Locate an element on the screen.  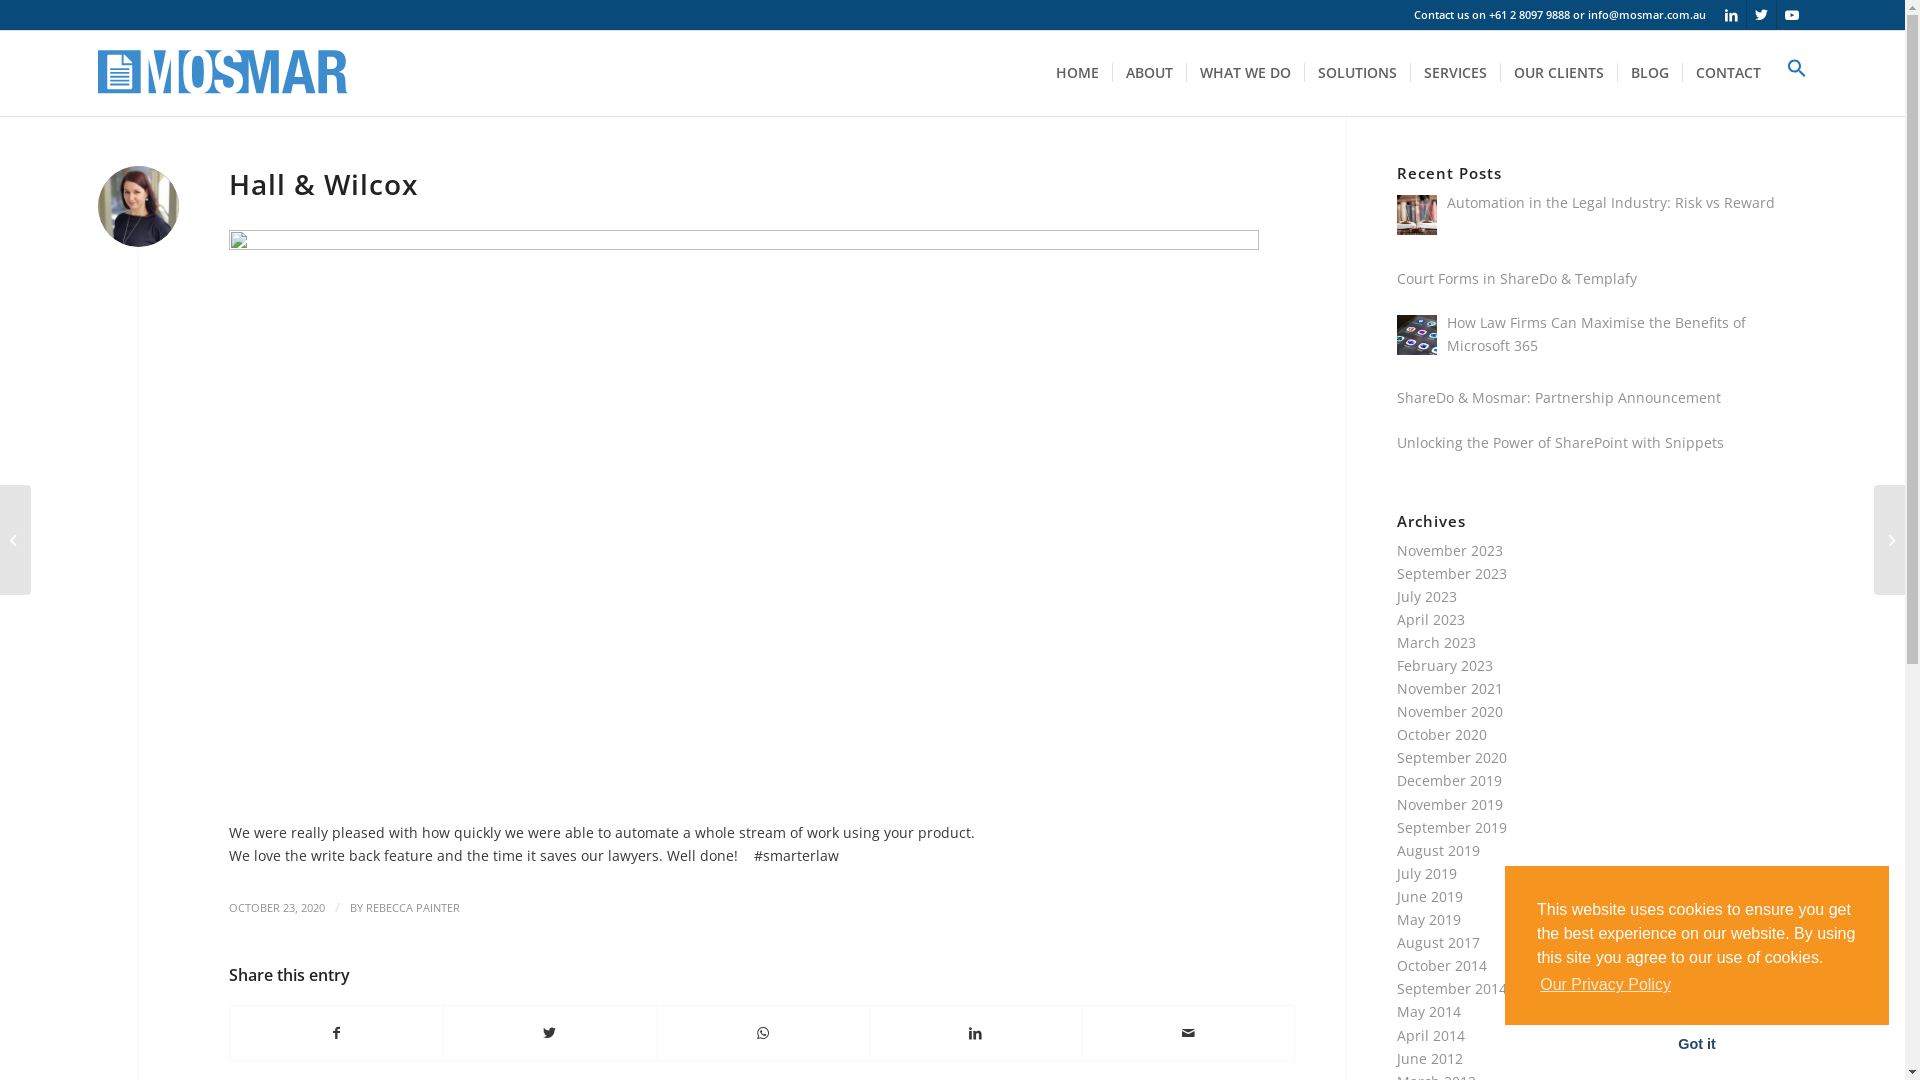
Twitter is located at coordinates (1762, 15).